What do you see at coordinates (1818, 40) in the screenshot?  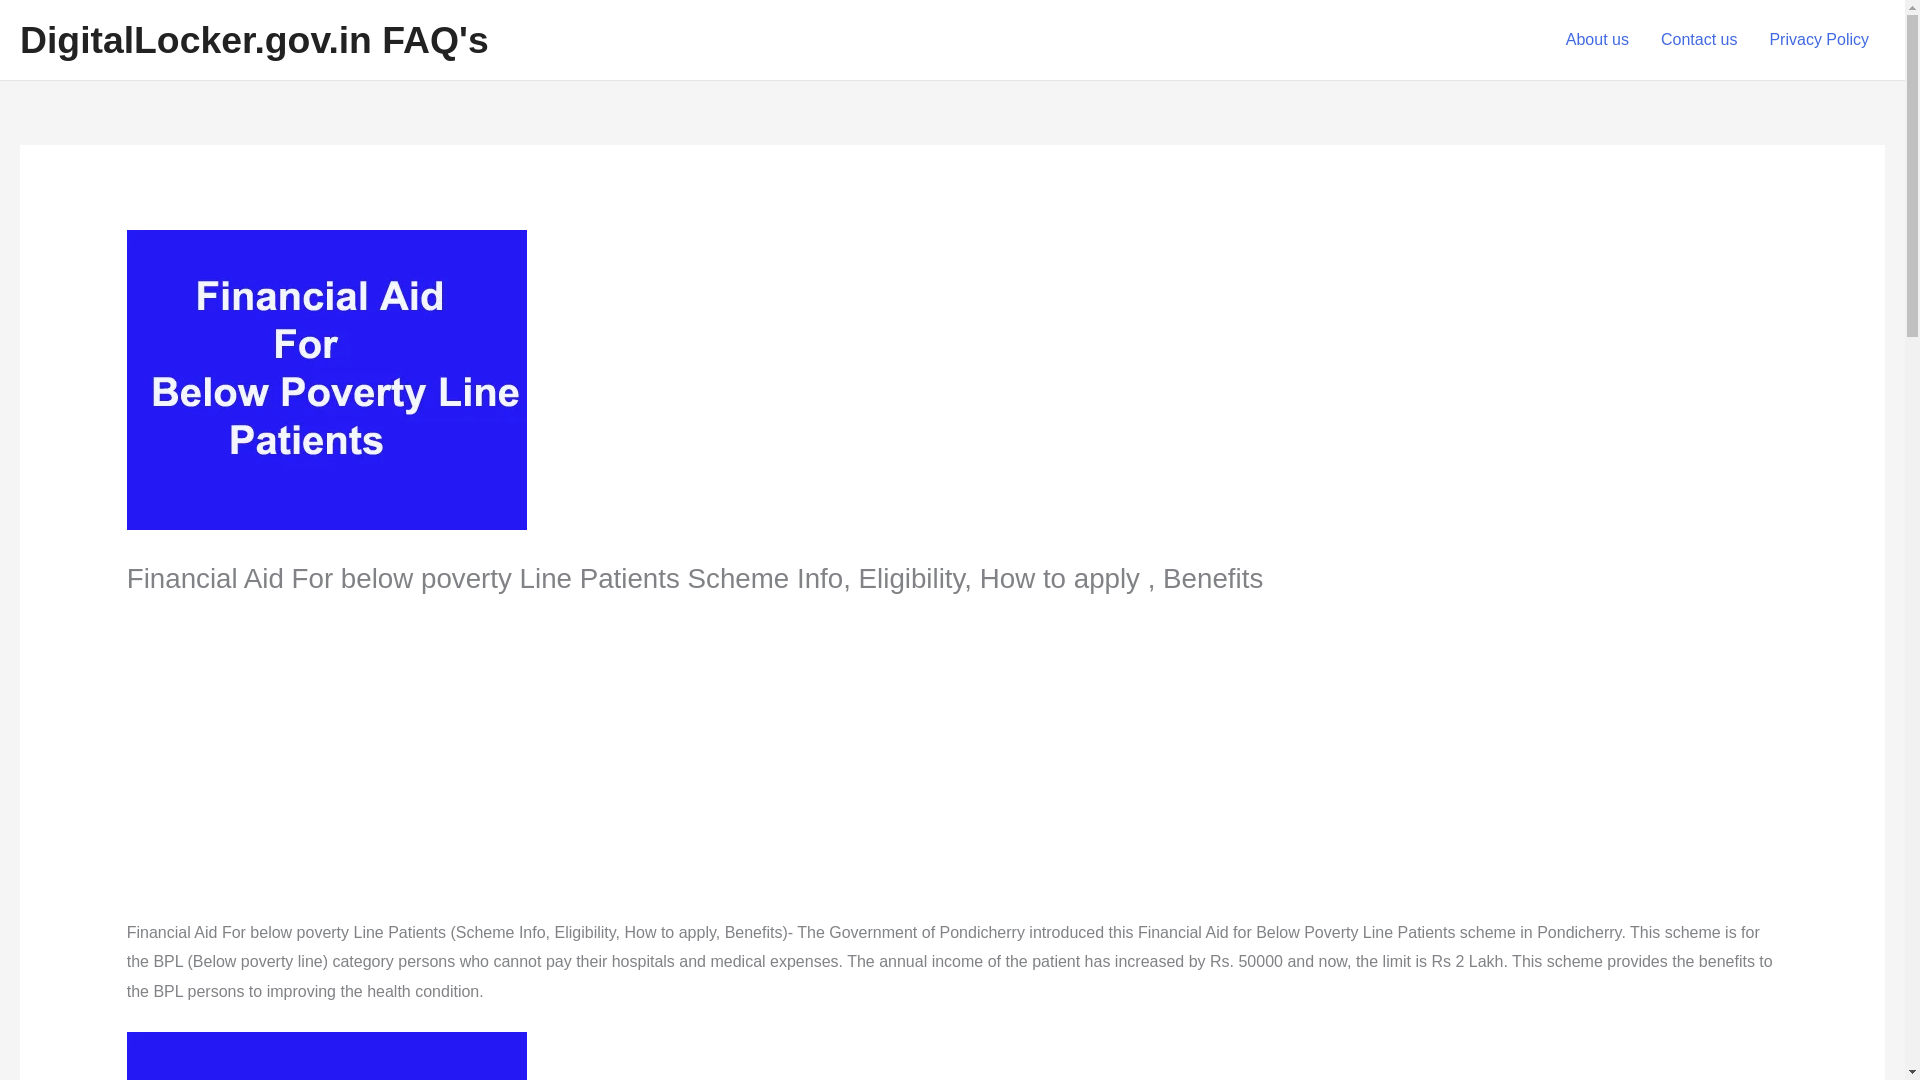 I see `Privacy Policy` at bounding box center [1818, 40].